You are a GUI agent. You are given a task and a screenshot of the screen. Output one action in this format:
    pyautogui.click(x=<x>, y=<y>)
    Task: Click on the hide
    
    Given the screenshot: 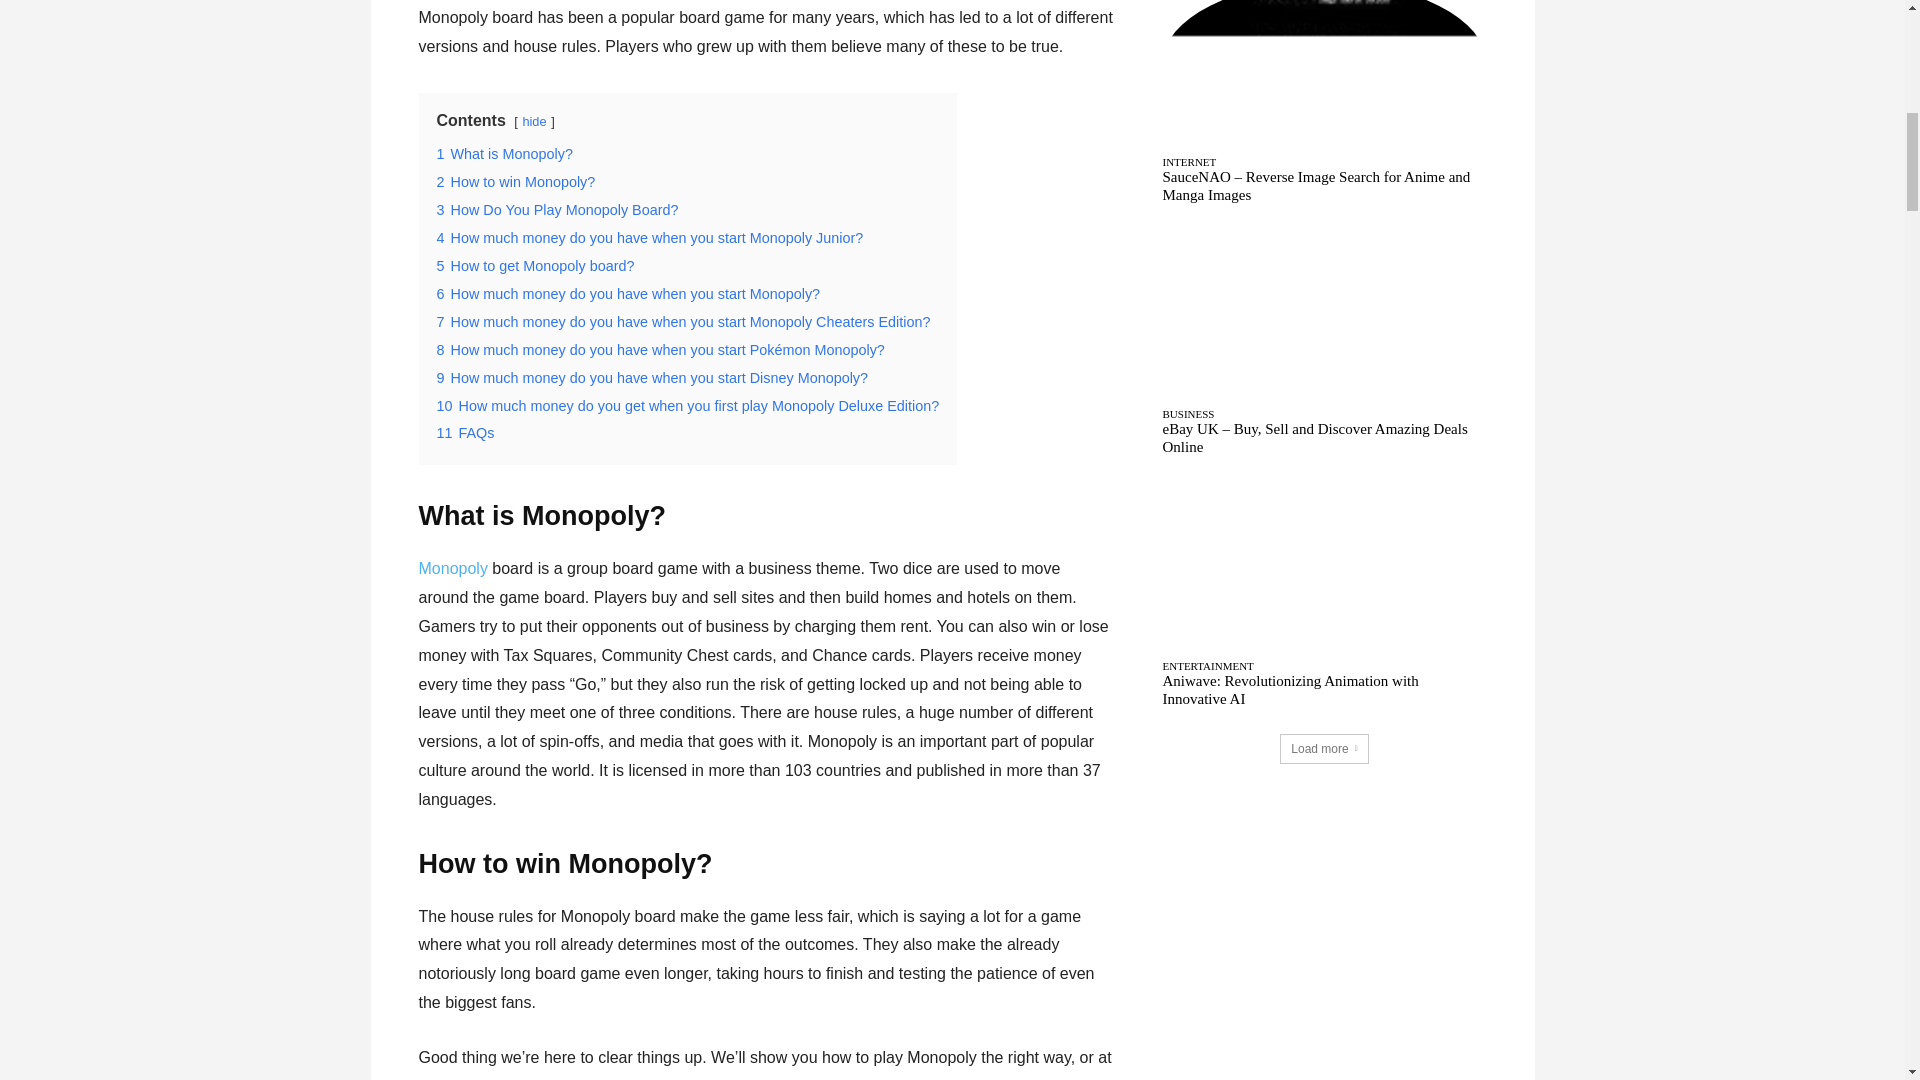 What is the action you would take?
    pyautogui.click(x=534, y=121)
    